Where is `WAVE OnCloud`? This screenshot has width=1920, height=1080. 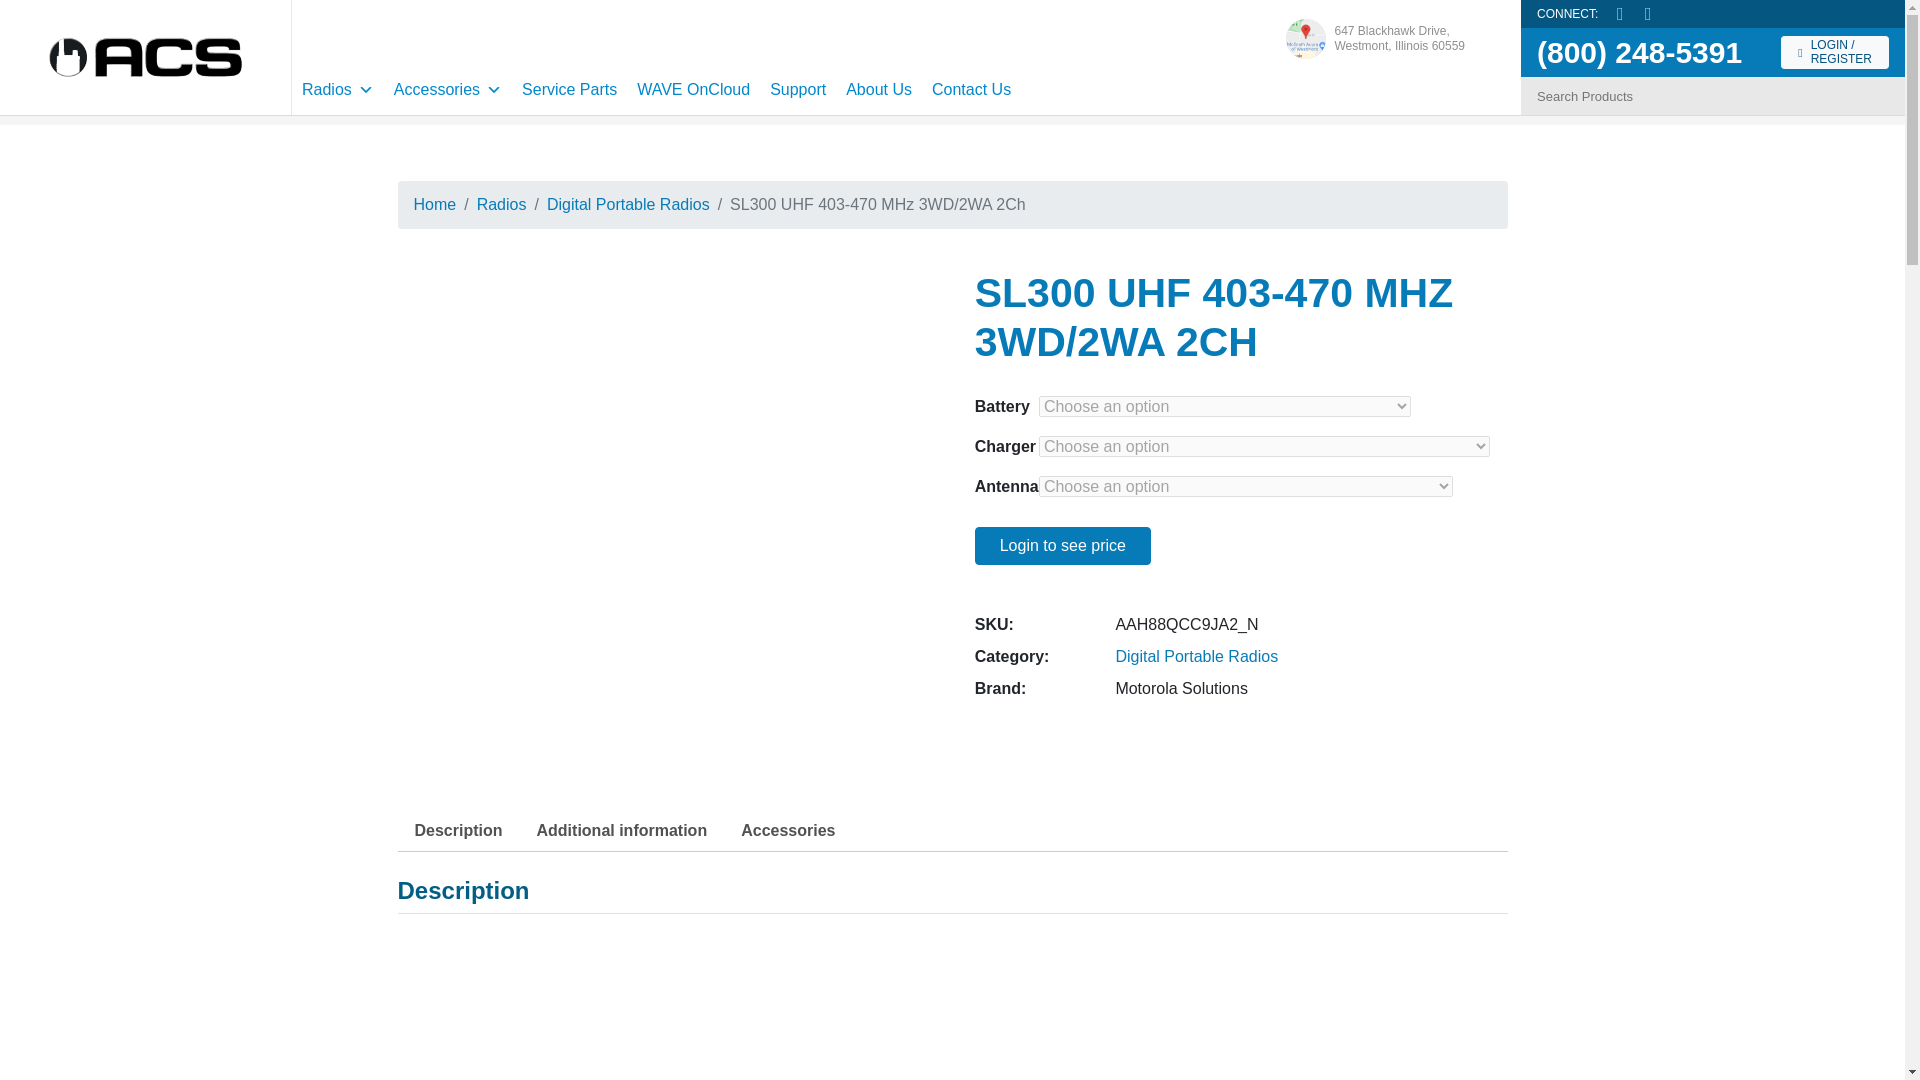
WAVE OnCloud is located at coordinates (694, 89).